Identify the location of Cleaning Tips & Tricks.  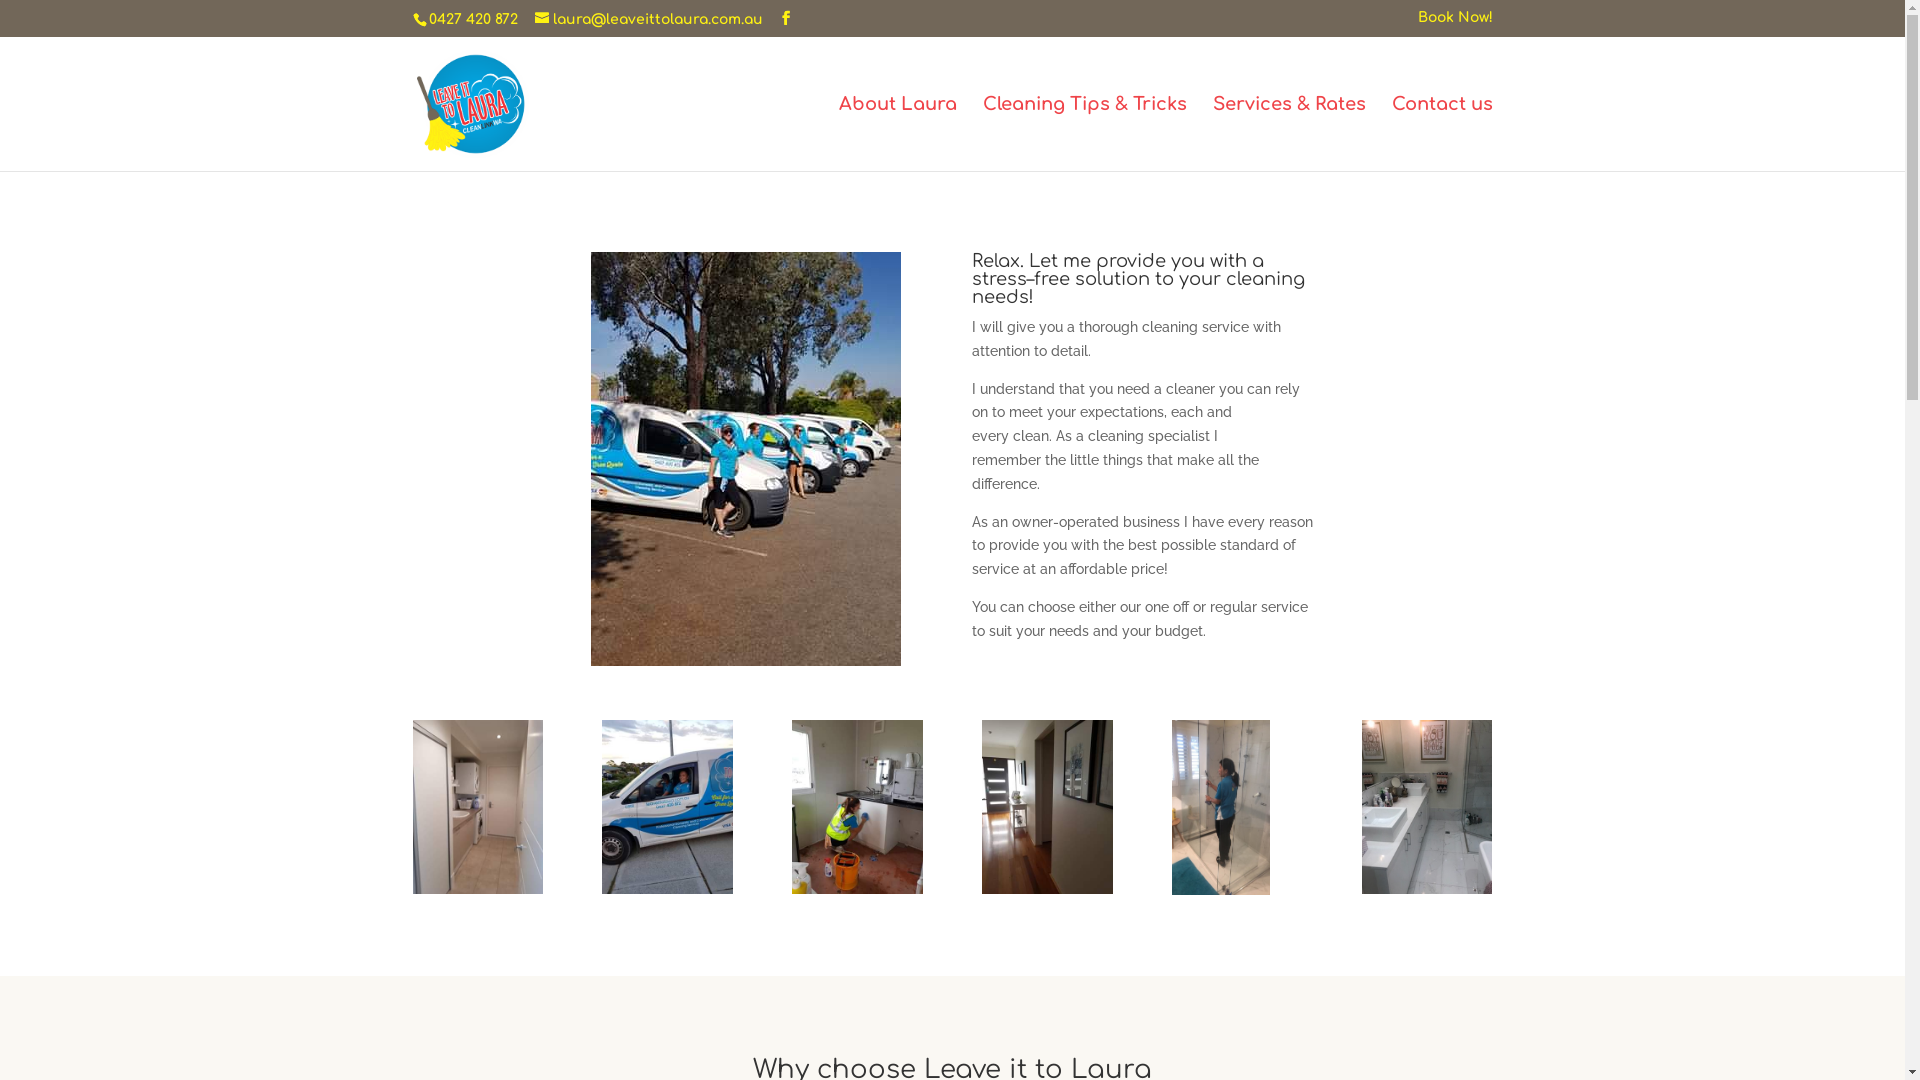
(1084, 134).